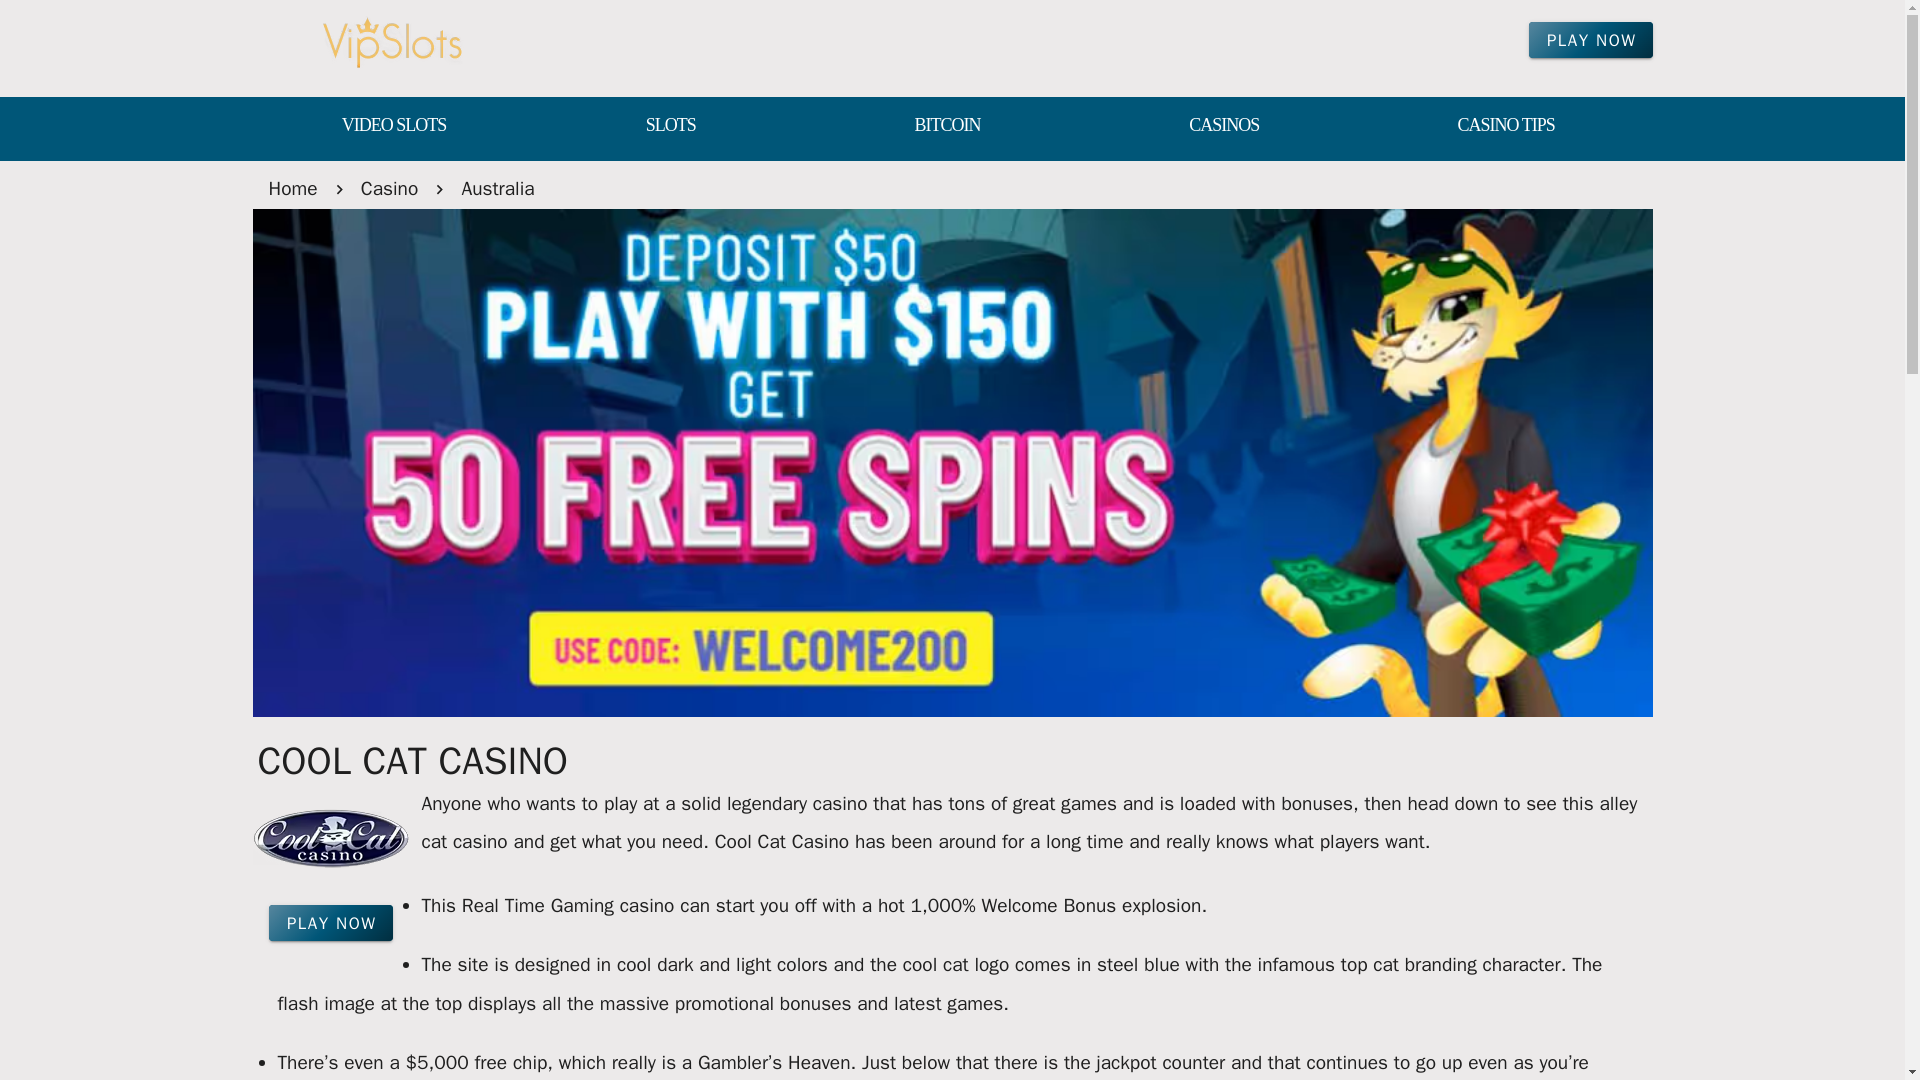 The width and height of the screenshot is (1920, 1080). Describe the element at coordinates (292, 188) in the screenshot. I see `Home` at that location.